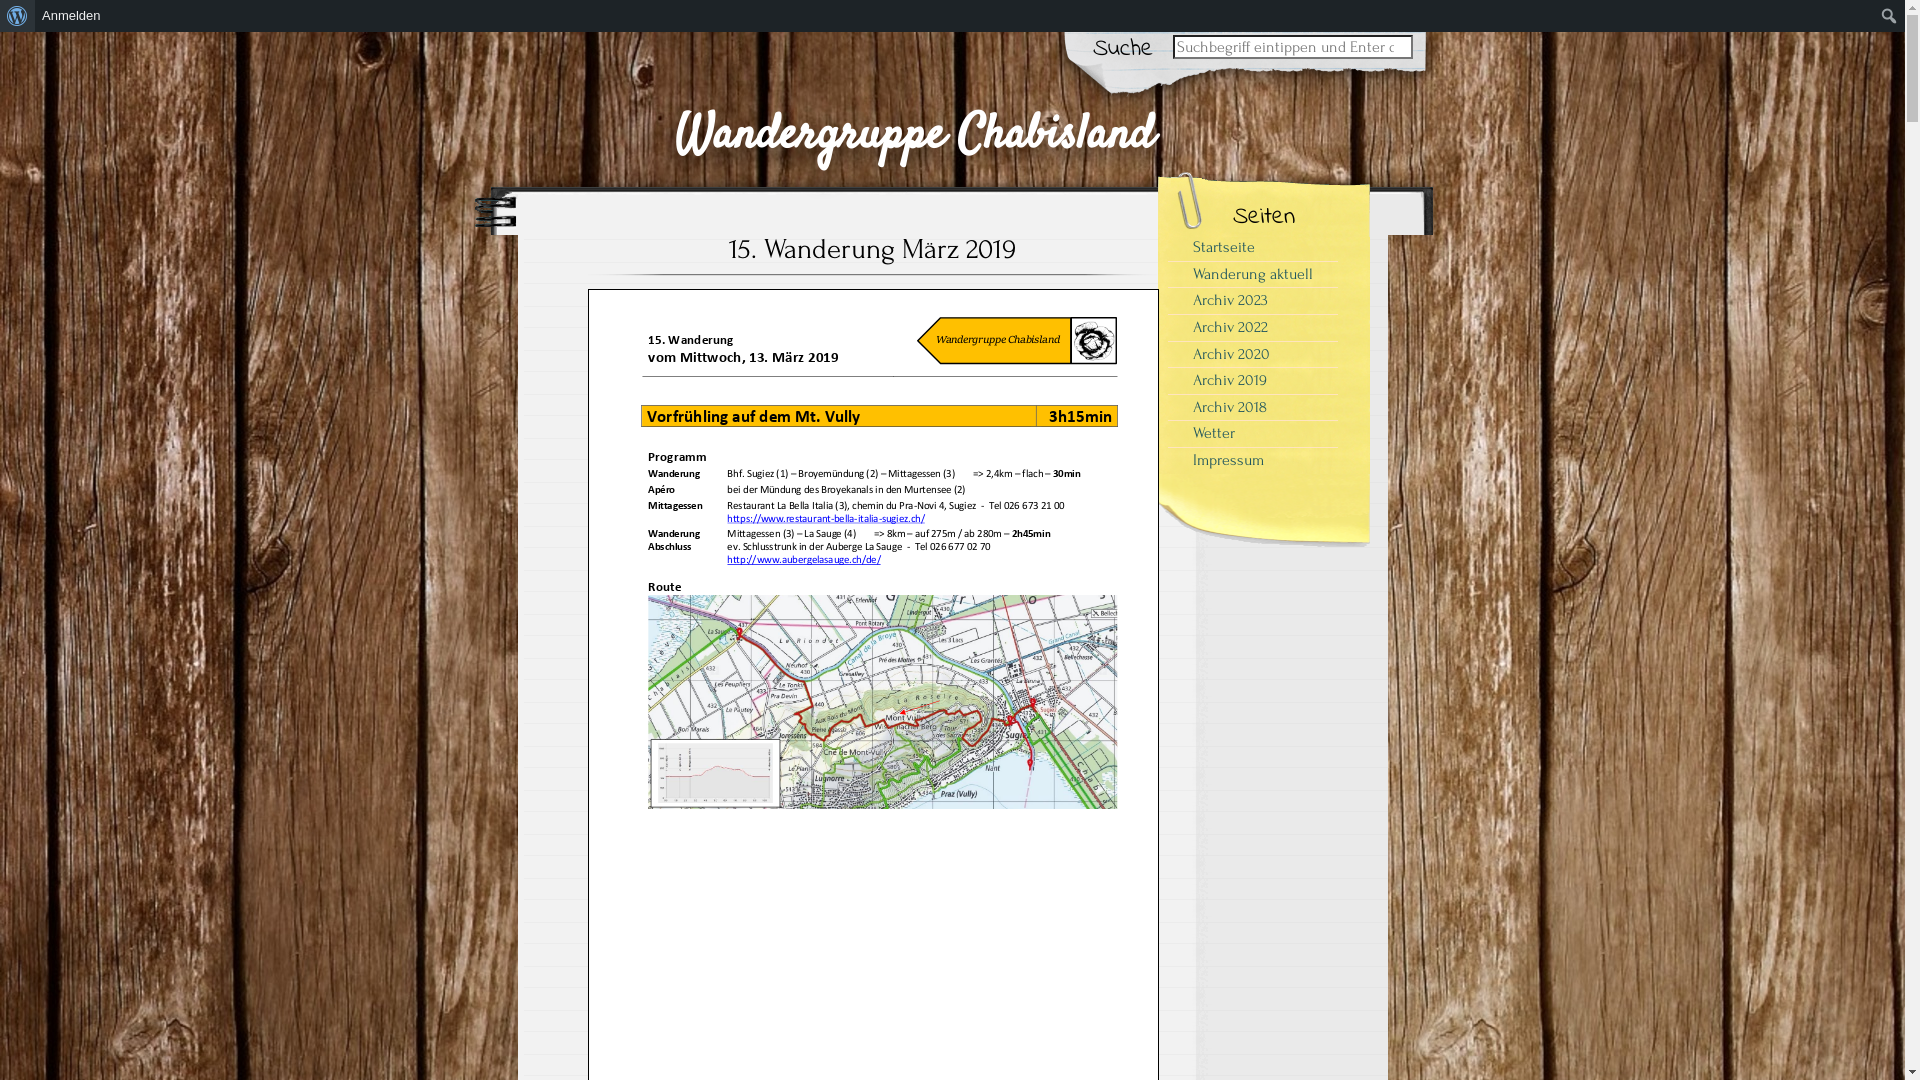 This screenshot has height=1080, width=1920. What do you see at coordinates (30, 12) in the screenshot?
I see `Search` at bounding box center [30, 12].